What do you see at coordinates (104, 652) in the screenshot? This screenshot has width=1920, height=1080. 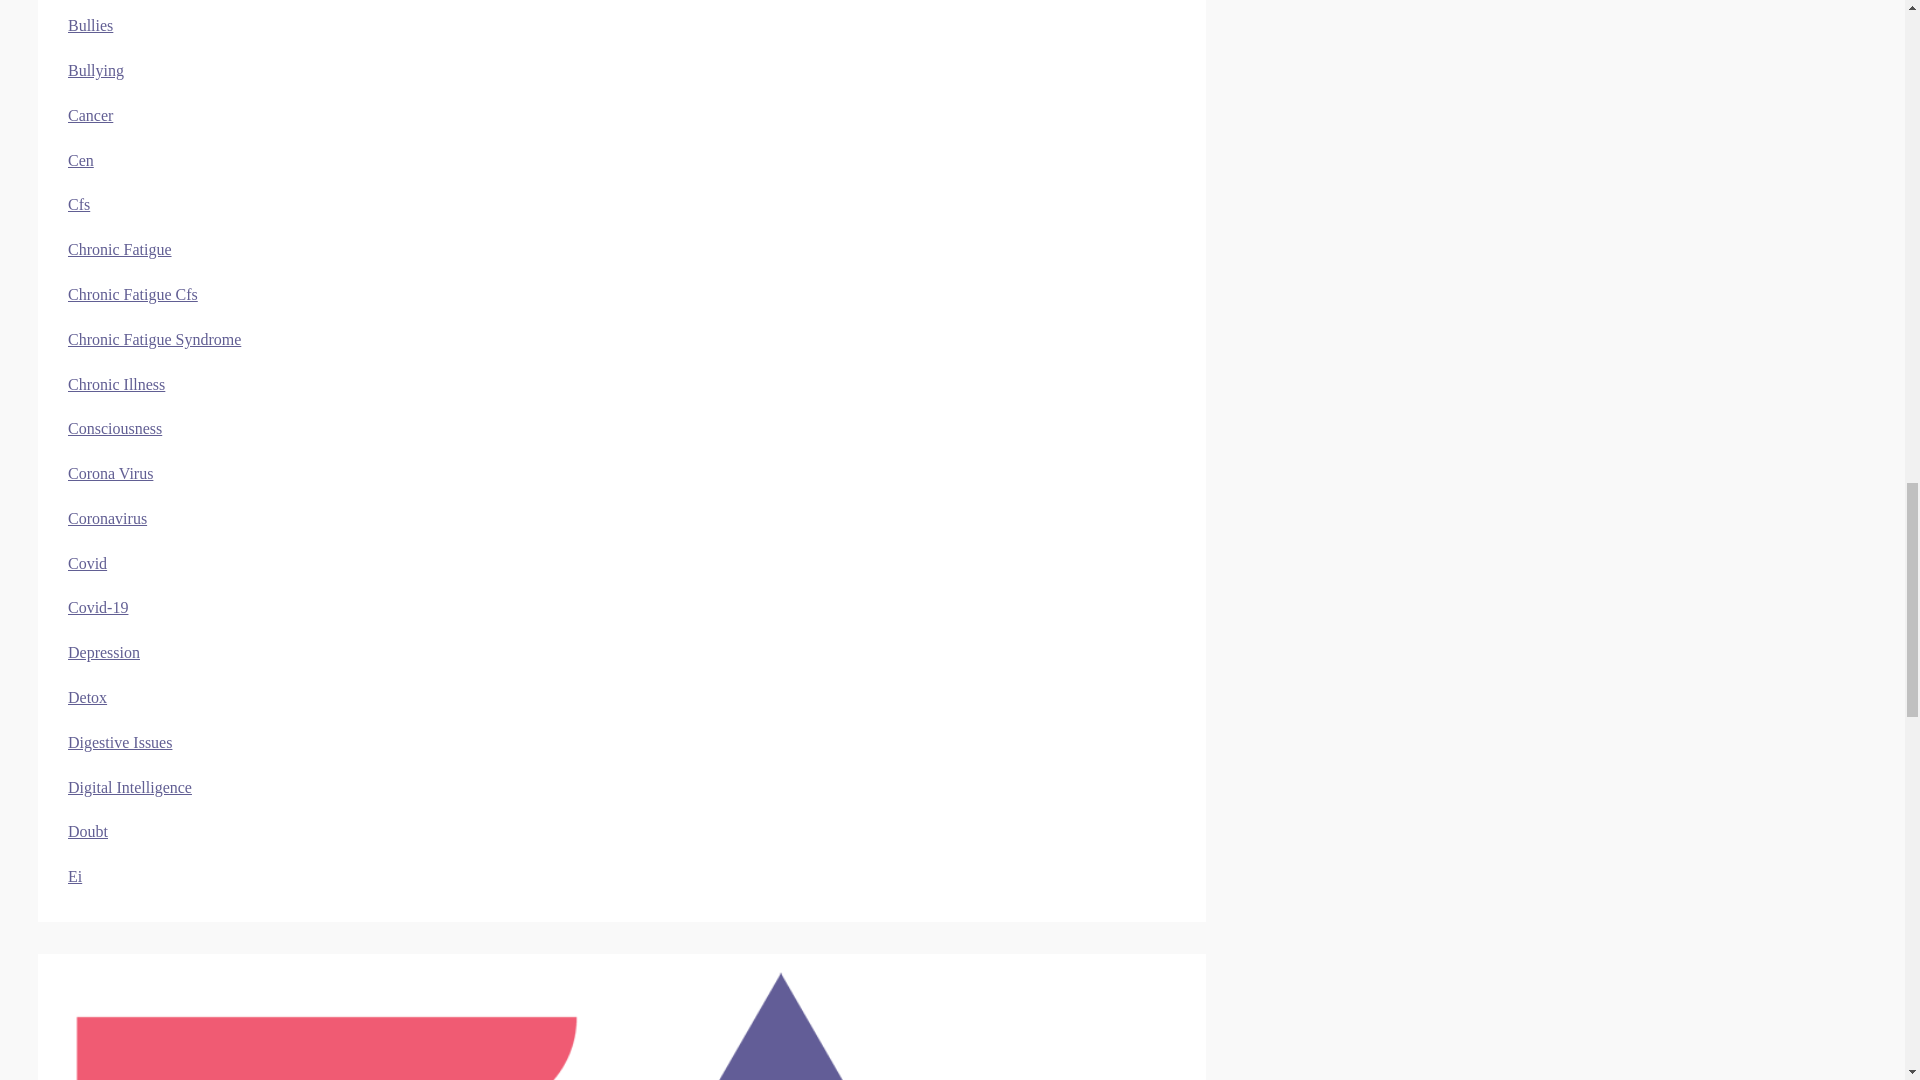 I see `Depression` at bounding box center [104, 652].